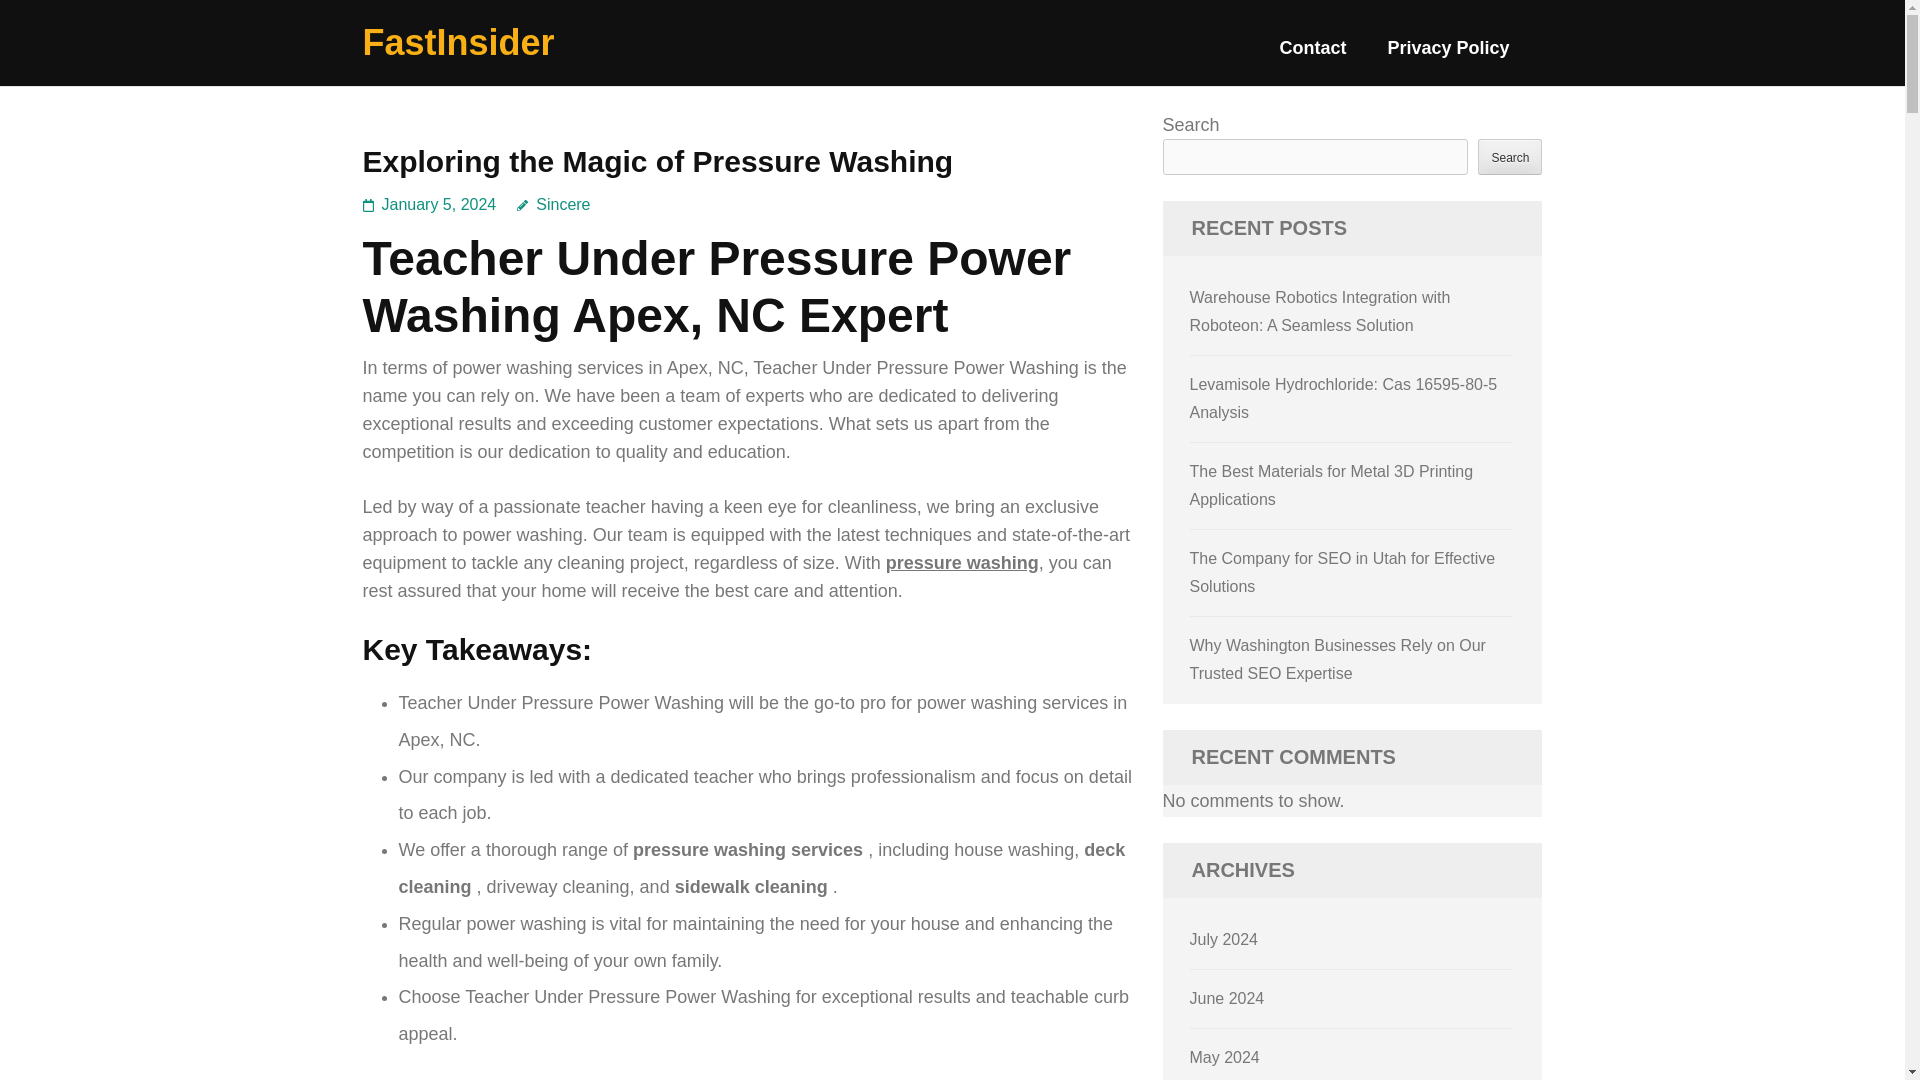  What do you see at coordinates (458, 42) in the screenshot?
I see `FastInsider` at bounding box center [458, 42].